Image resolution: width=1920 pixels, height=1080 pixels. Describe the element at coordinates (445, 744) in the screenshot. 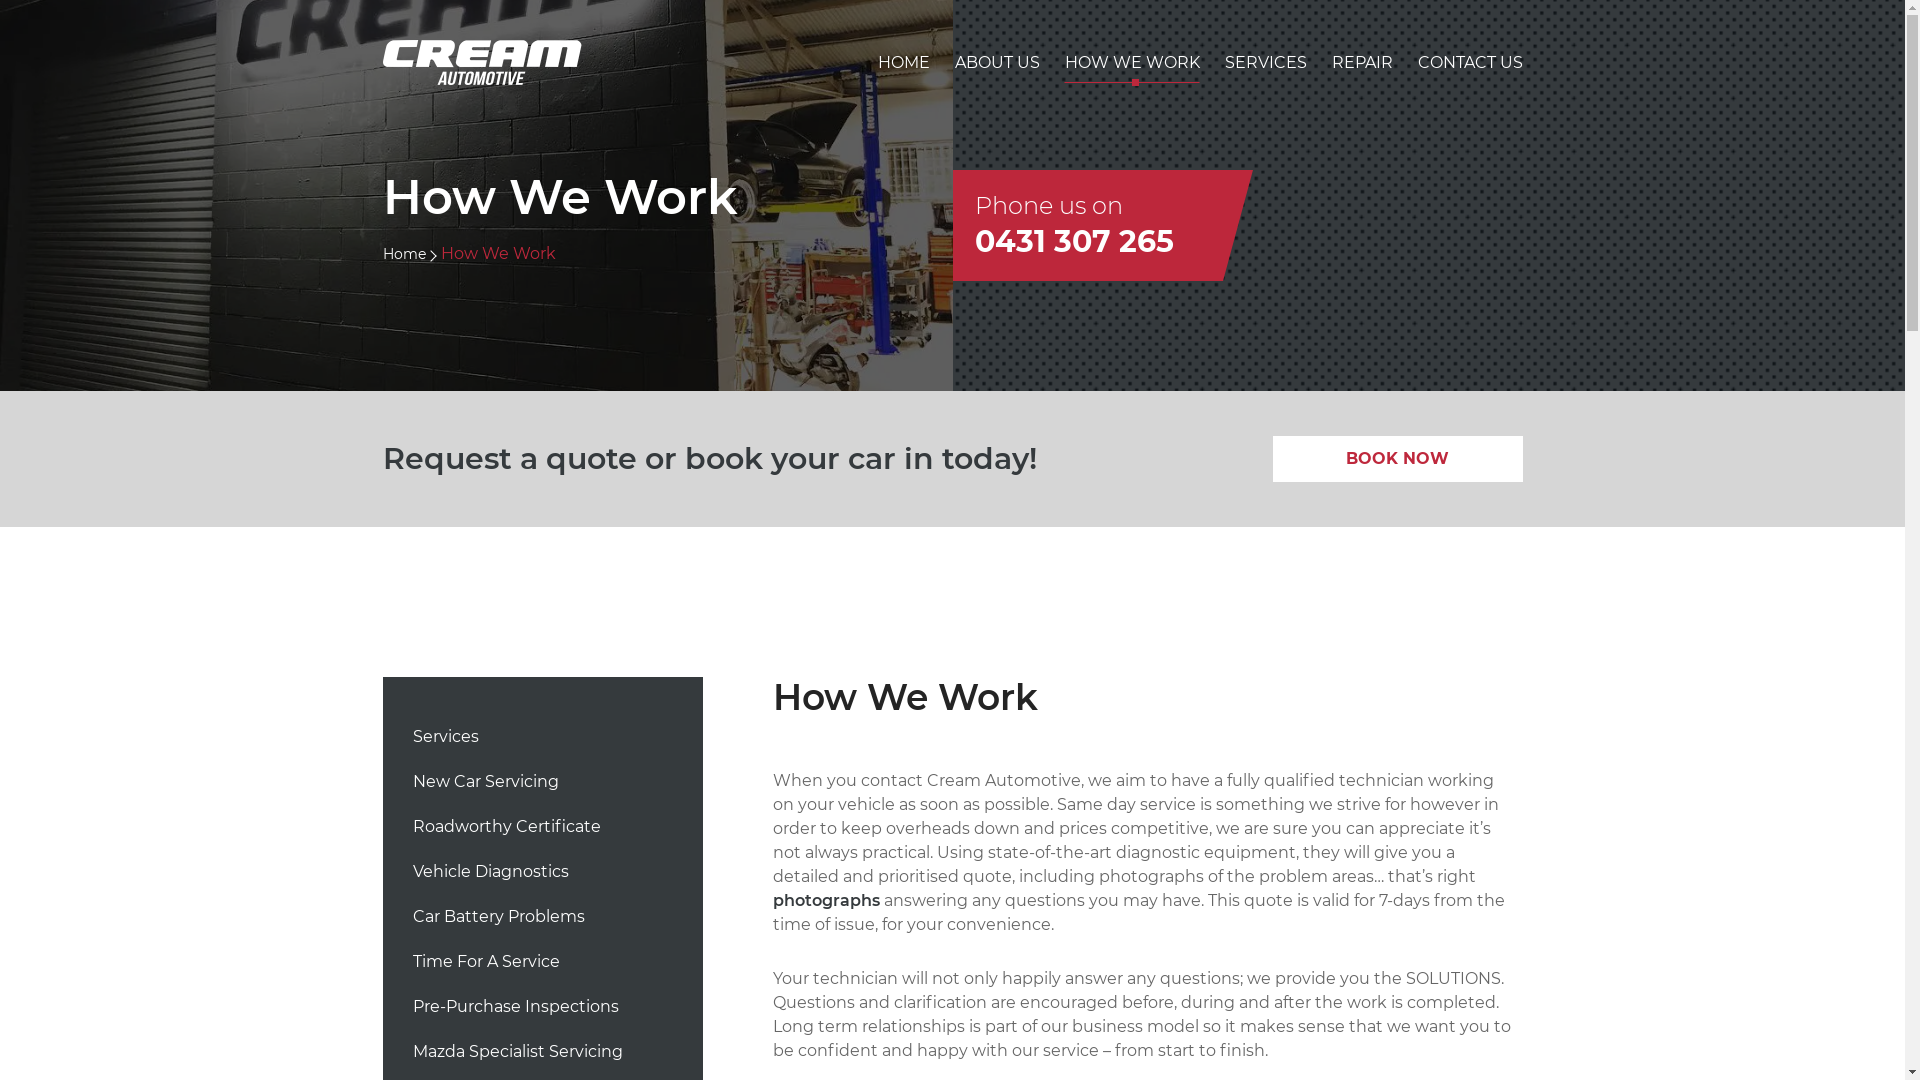

I see `Services` at that location.